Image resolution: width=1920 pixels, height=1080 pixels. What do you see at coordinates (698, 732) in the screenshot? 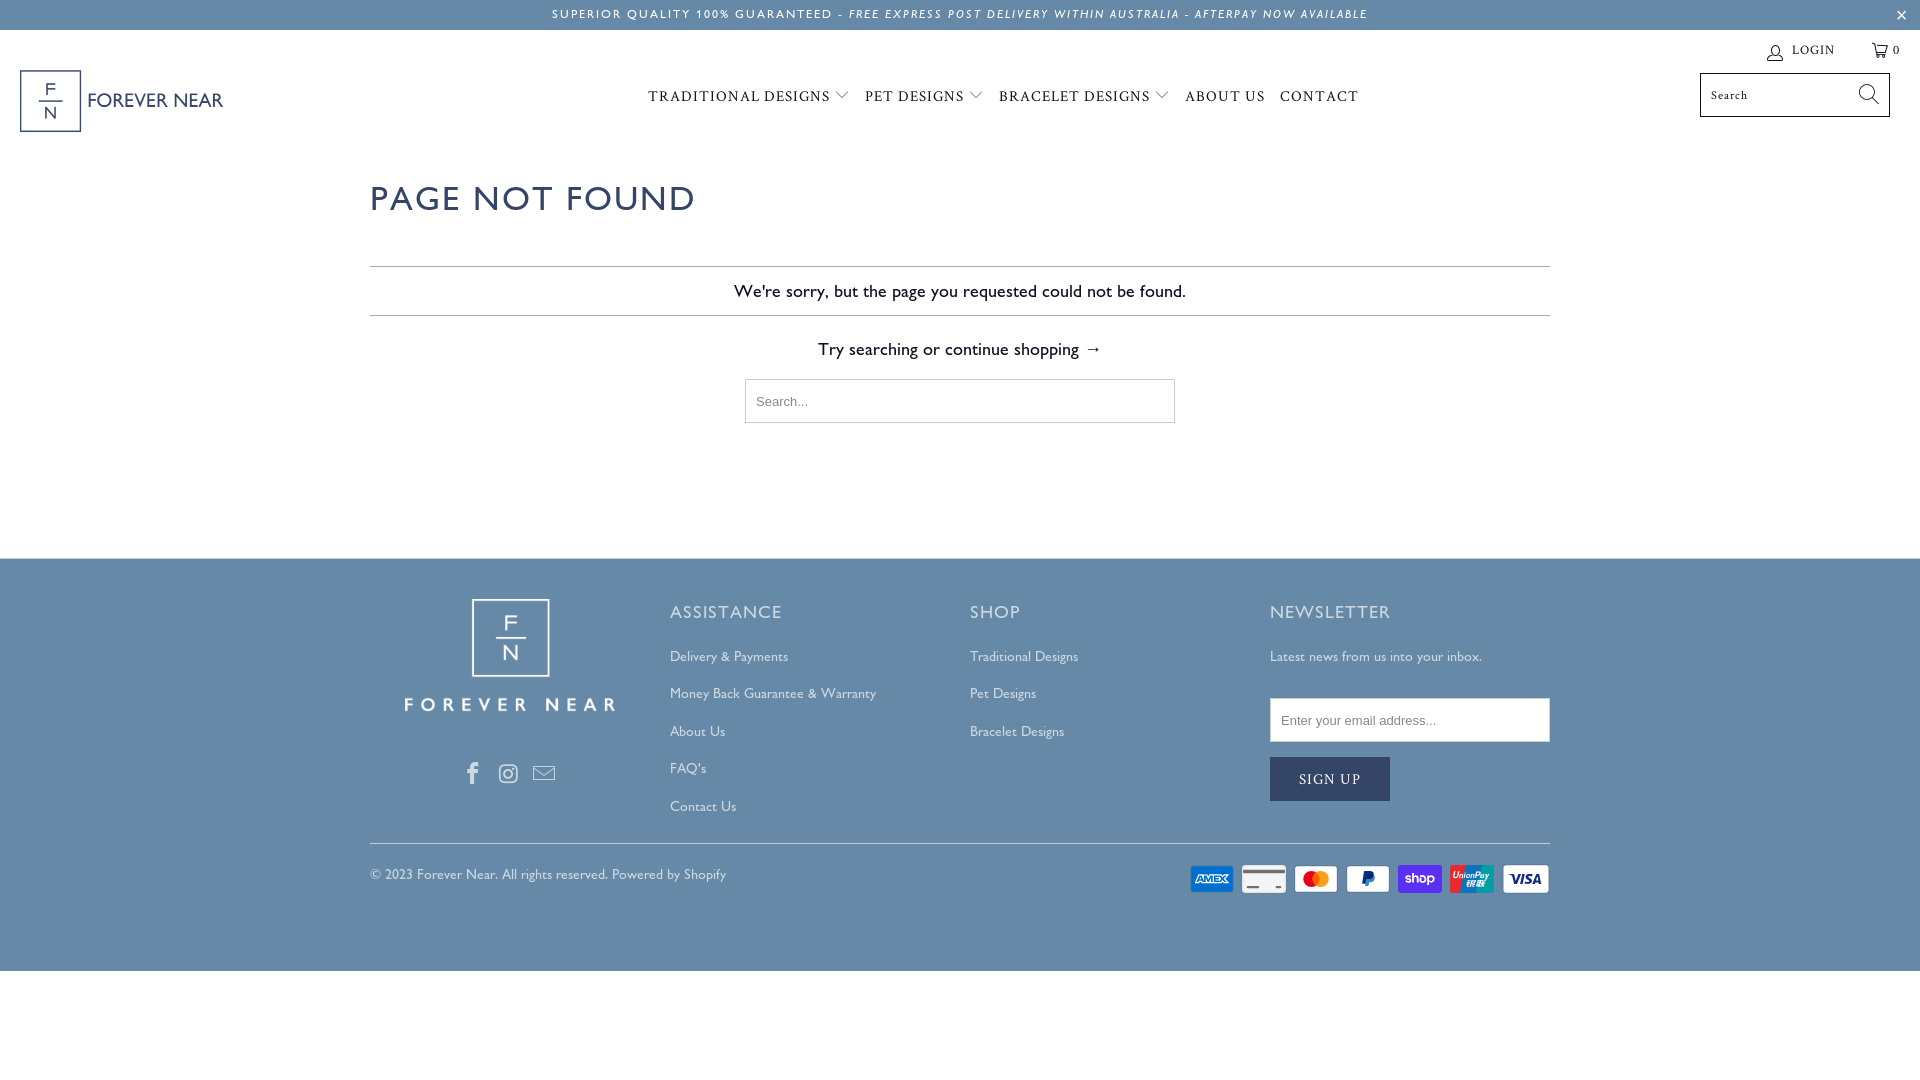
I see `About Us` at bounding box center [698, 732].